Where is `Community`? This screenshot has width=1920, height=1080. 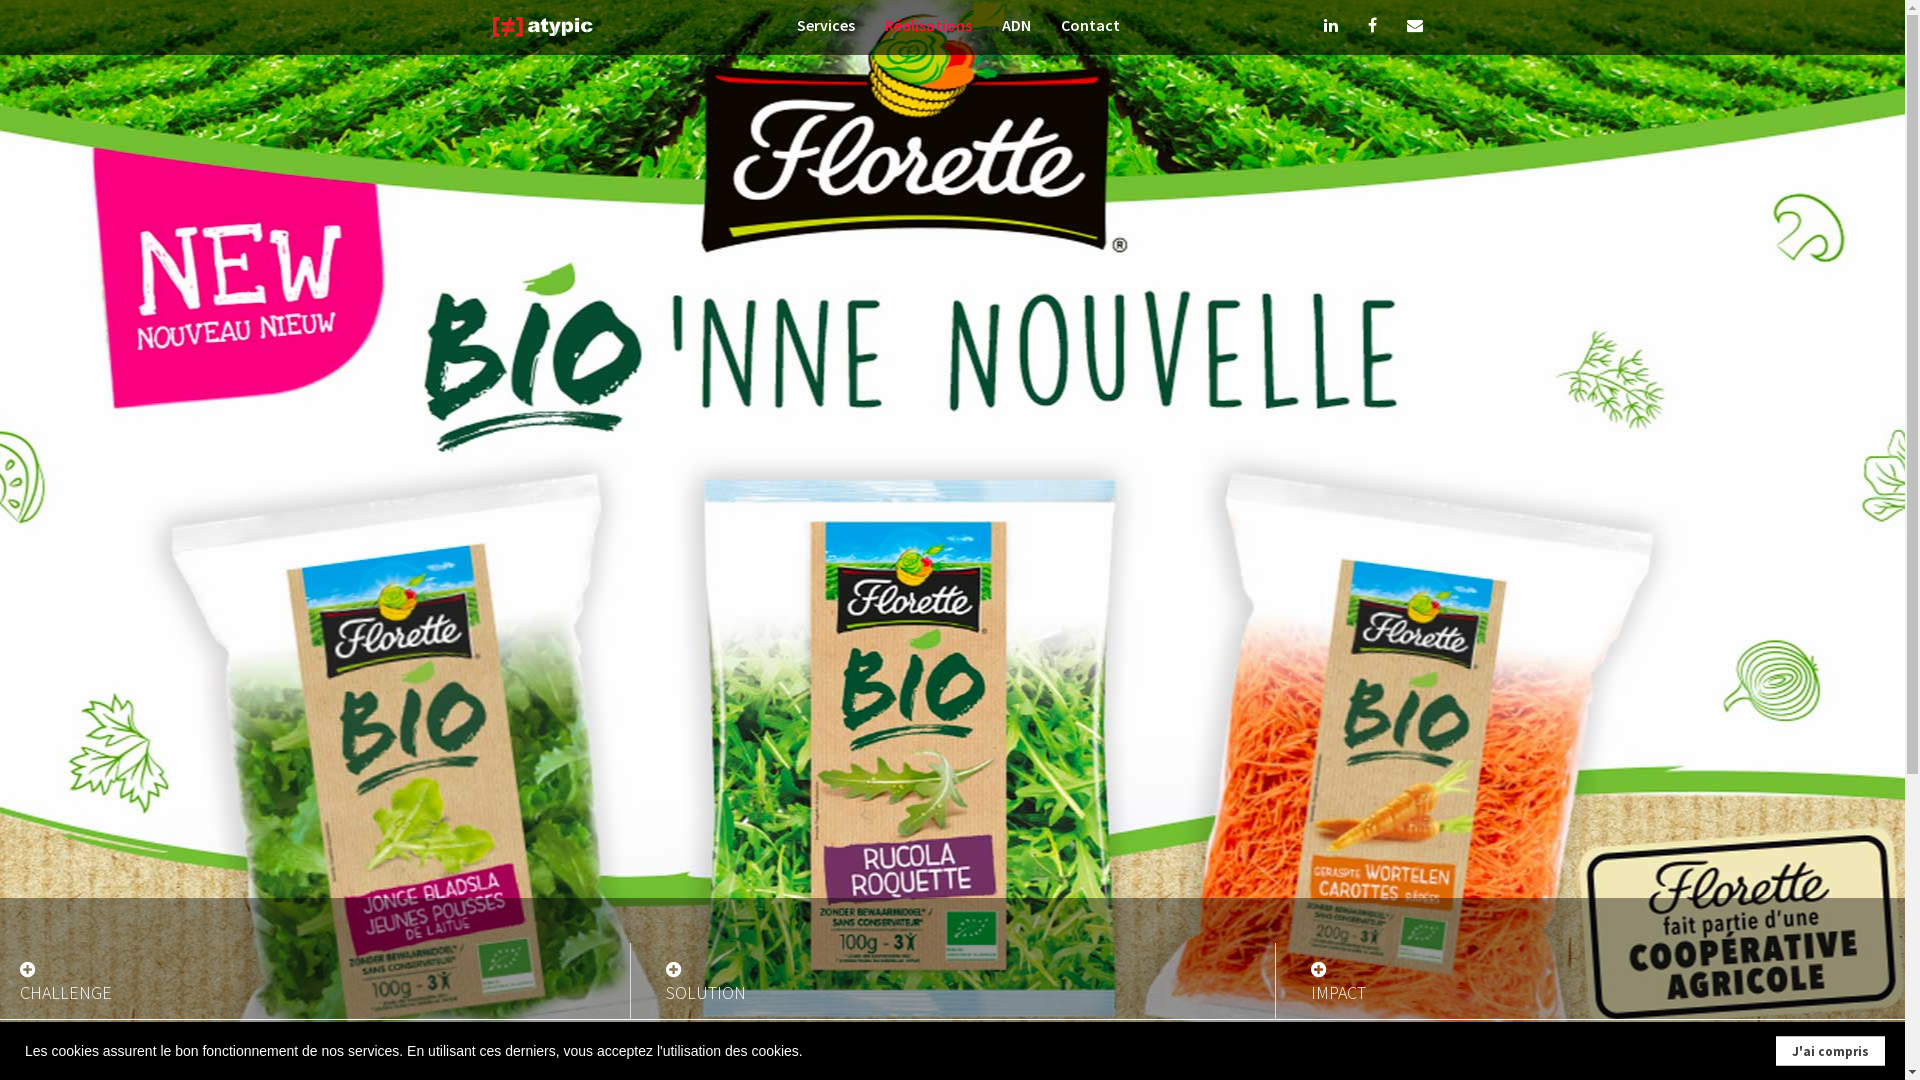
Community is located at coordinates (1300, 906).